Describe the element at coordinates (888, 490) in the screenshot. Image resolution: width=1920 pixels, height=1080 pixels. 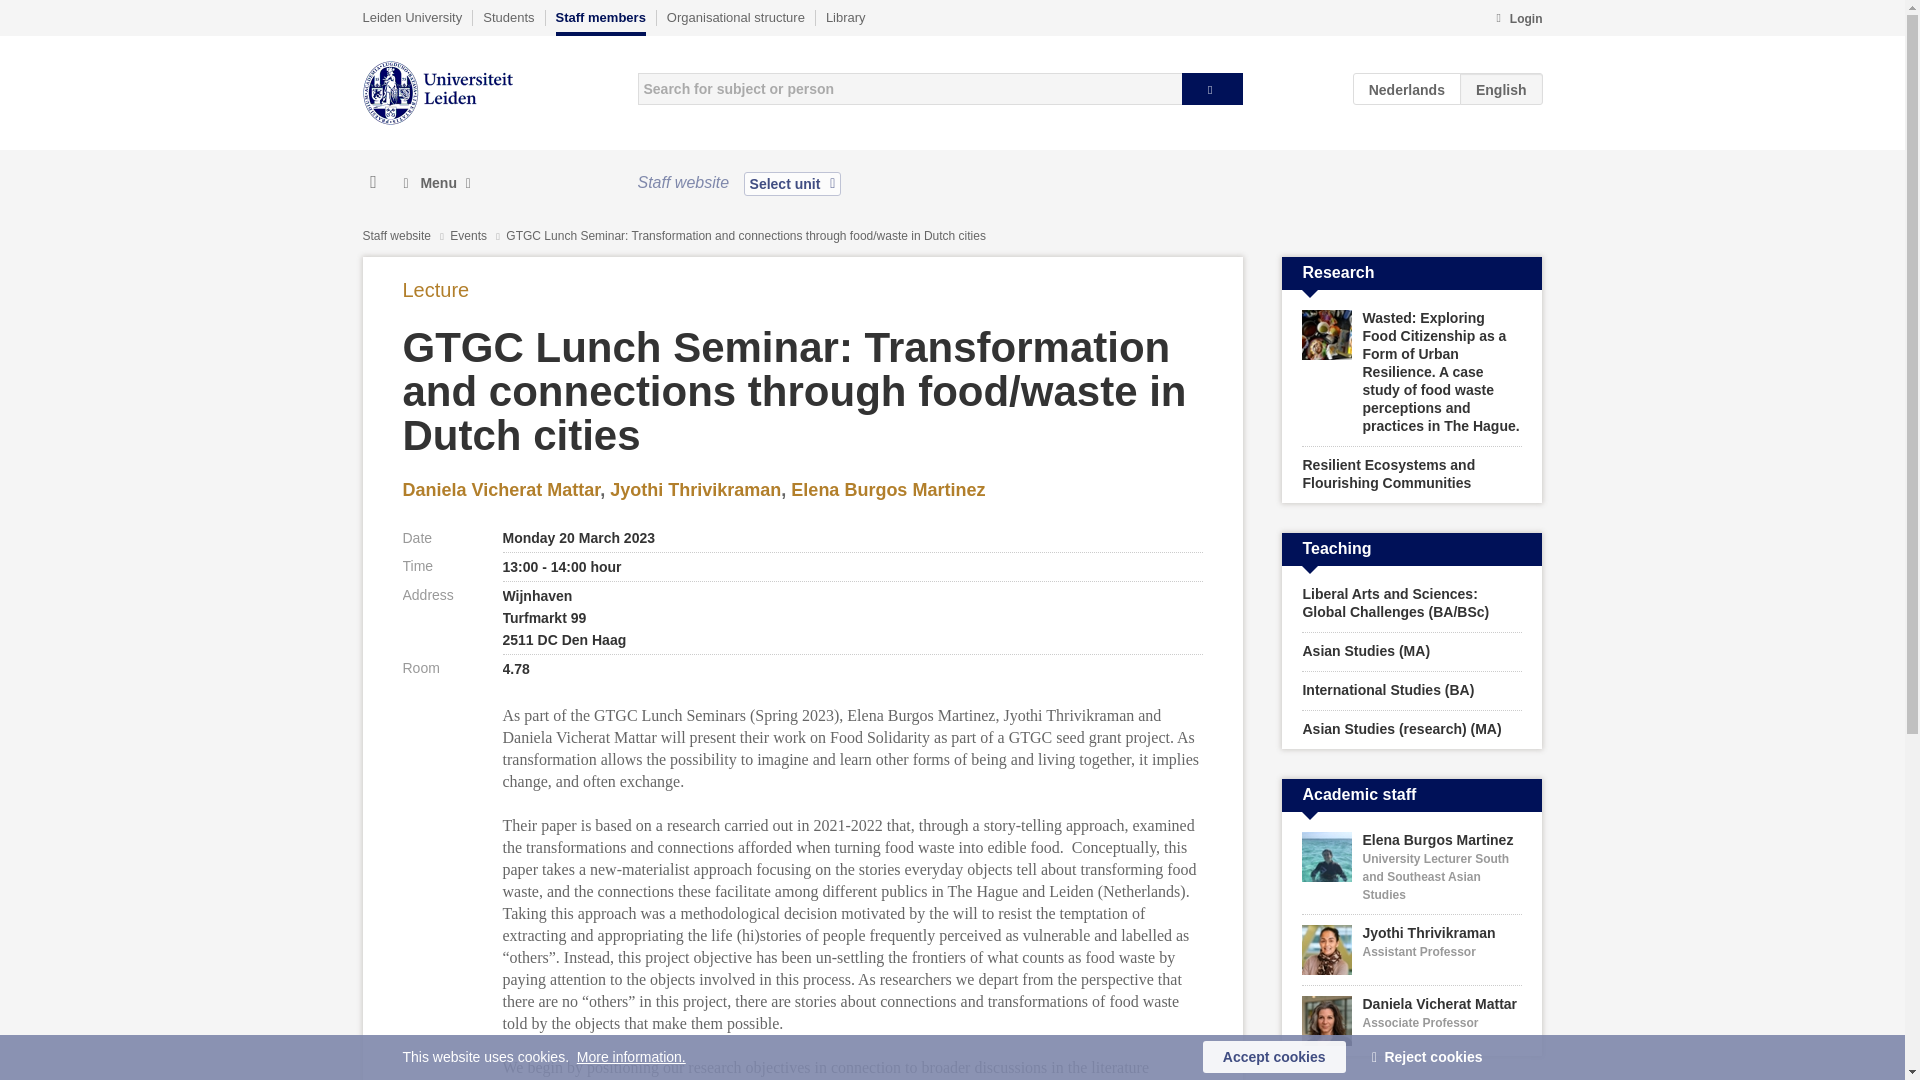
I see `Elena Burgos Martinez` at that location.